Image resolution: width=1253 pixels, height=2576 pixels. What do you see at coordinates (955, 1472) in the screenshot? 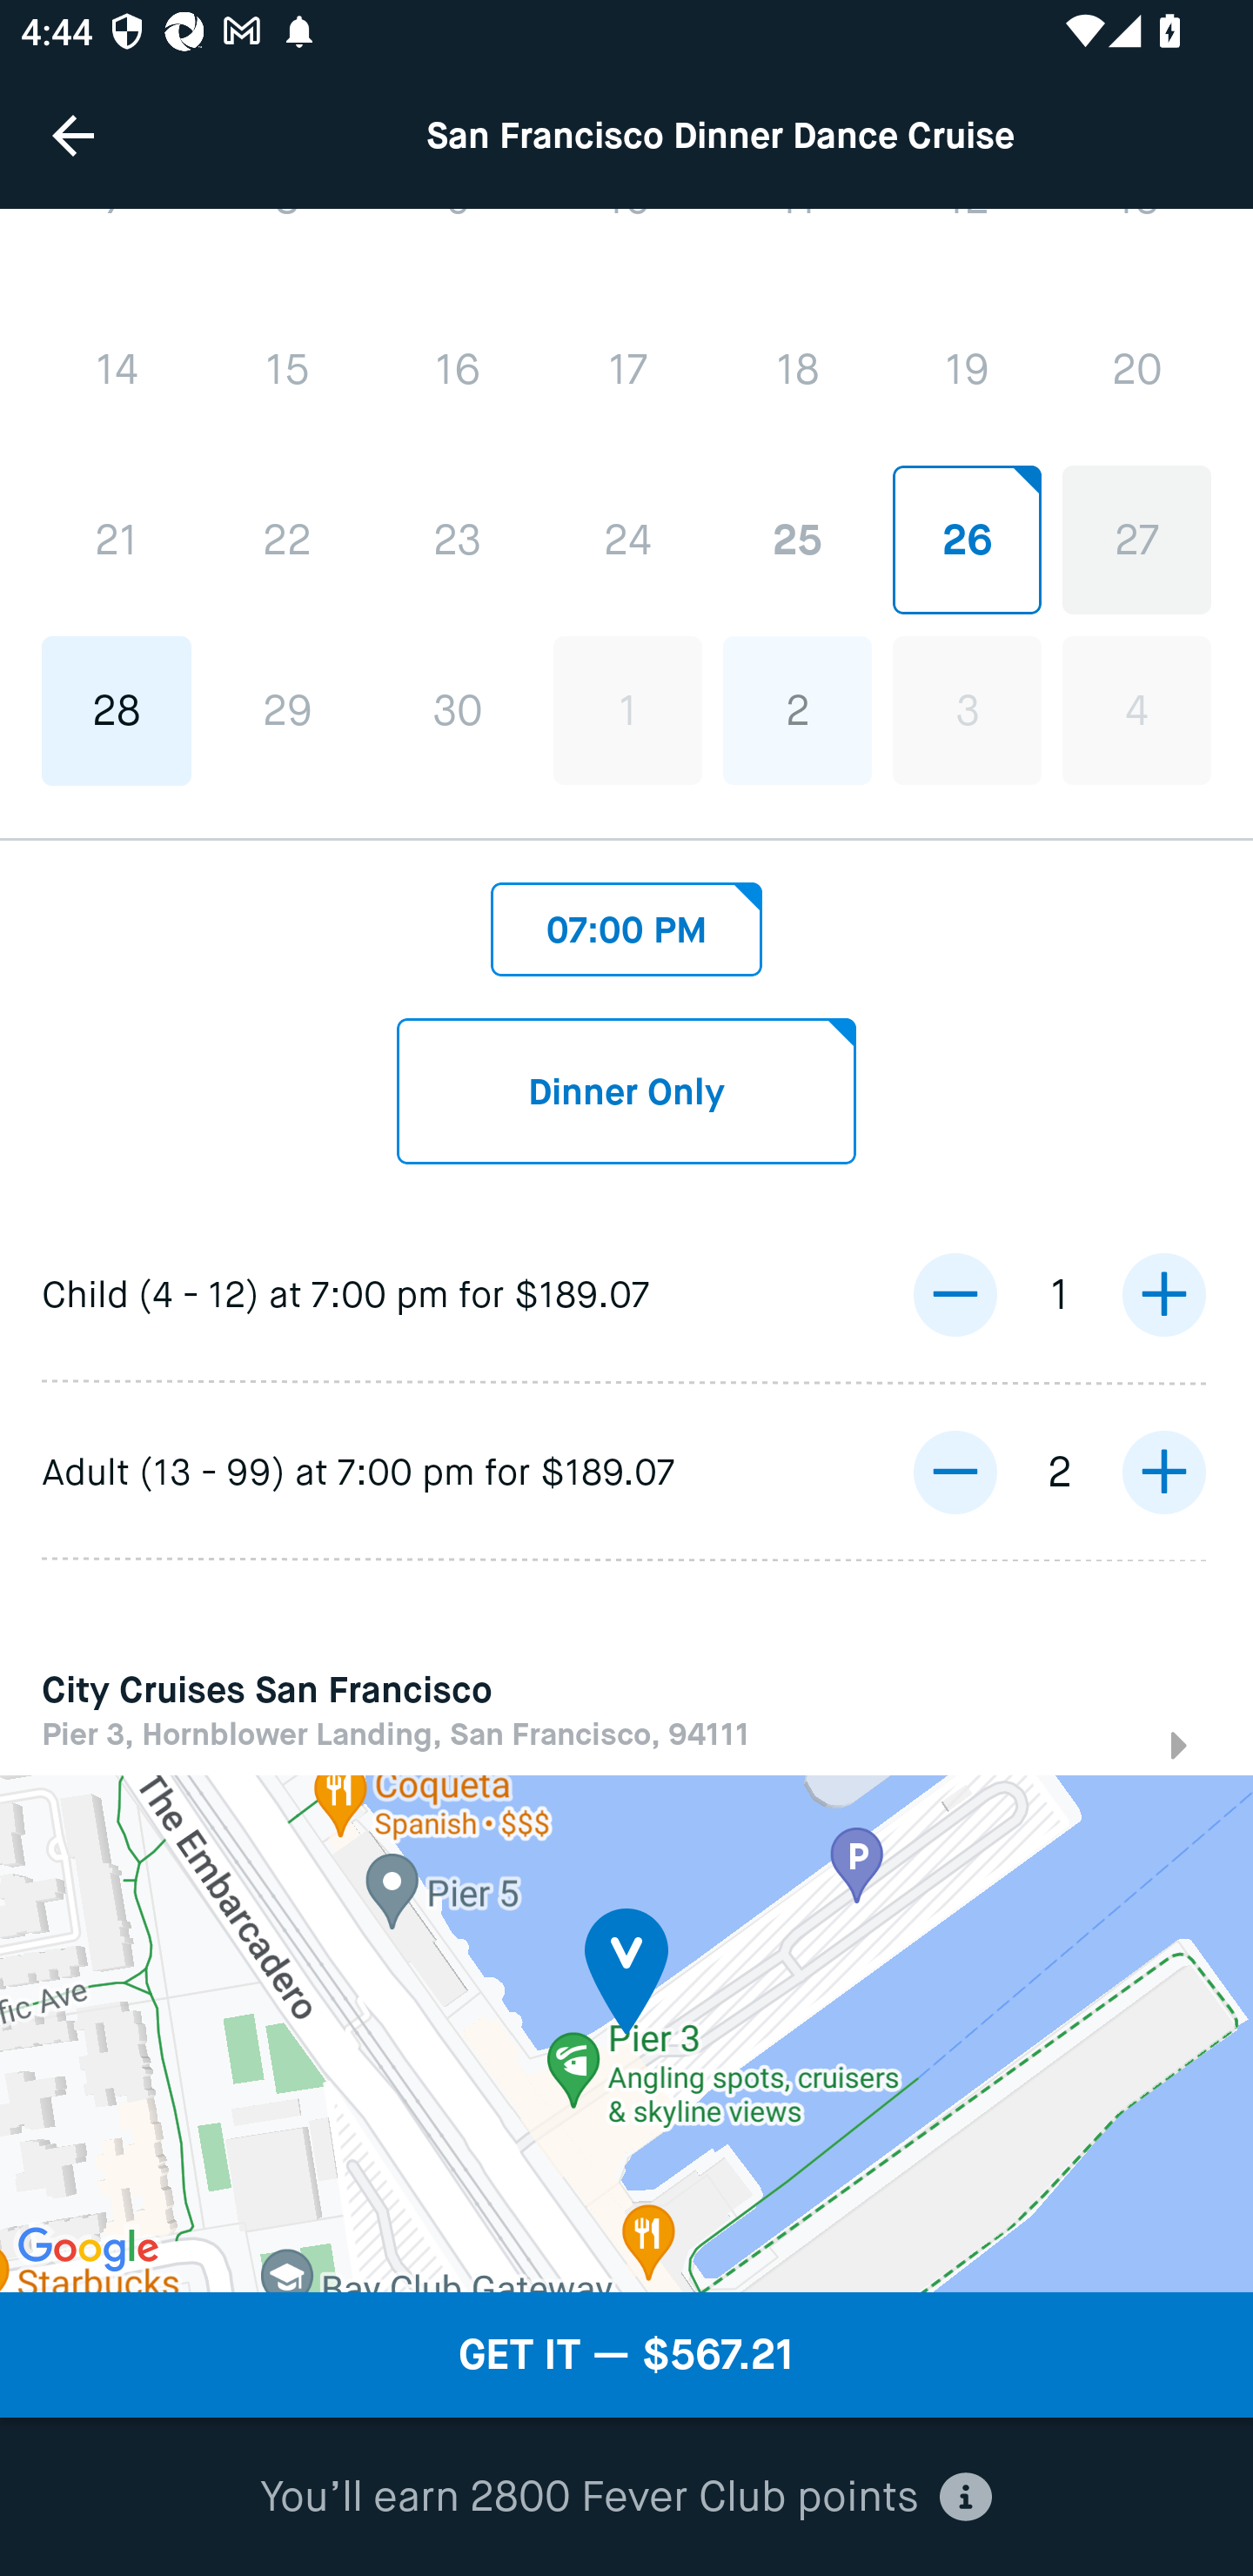
I see `decrease` at bounding box center [955, 1472].